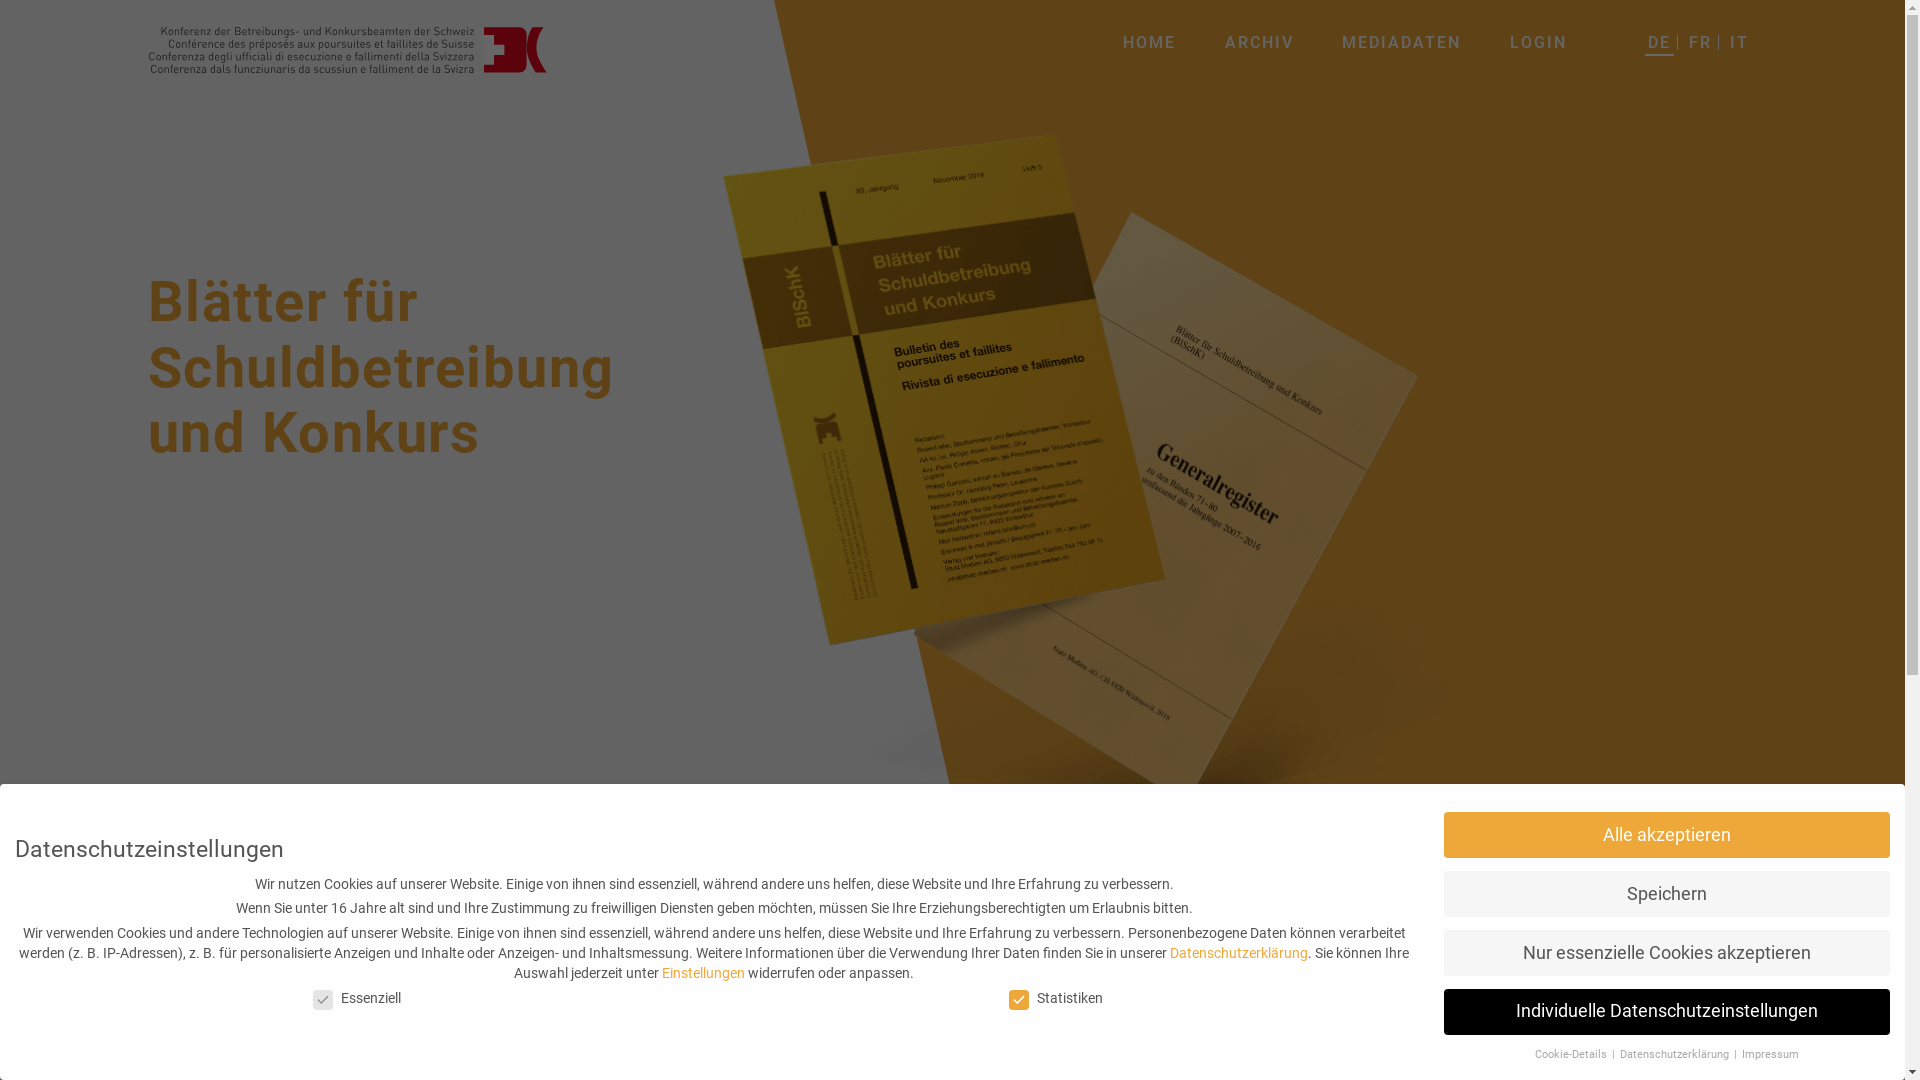 This screenshot has height=1080, width=1920. Describe the element at coordinates (1770, 1054) in the screenshot. I see `Impressum` at that location.